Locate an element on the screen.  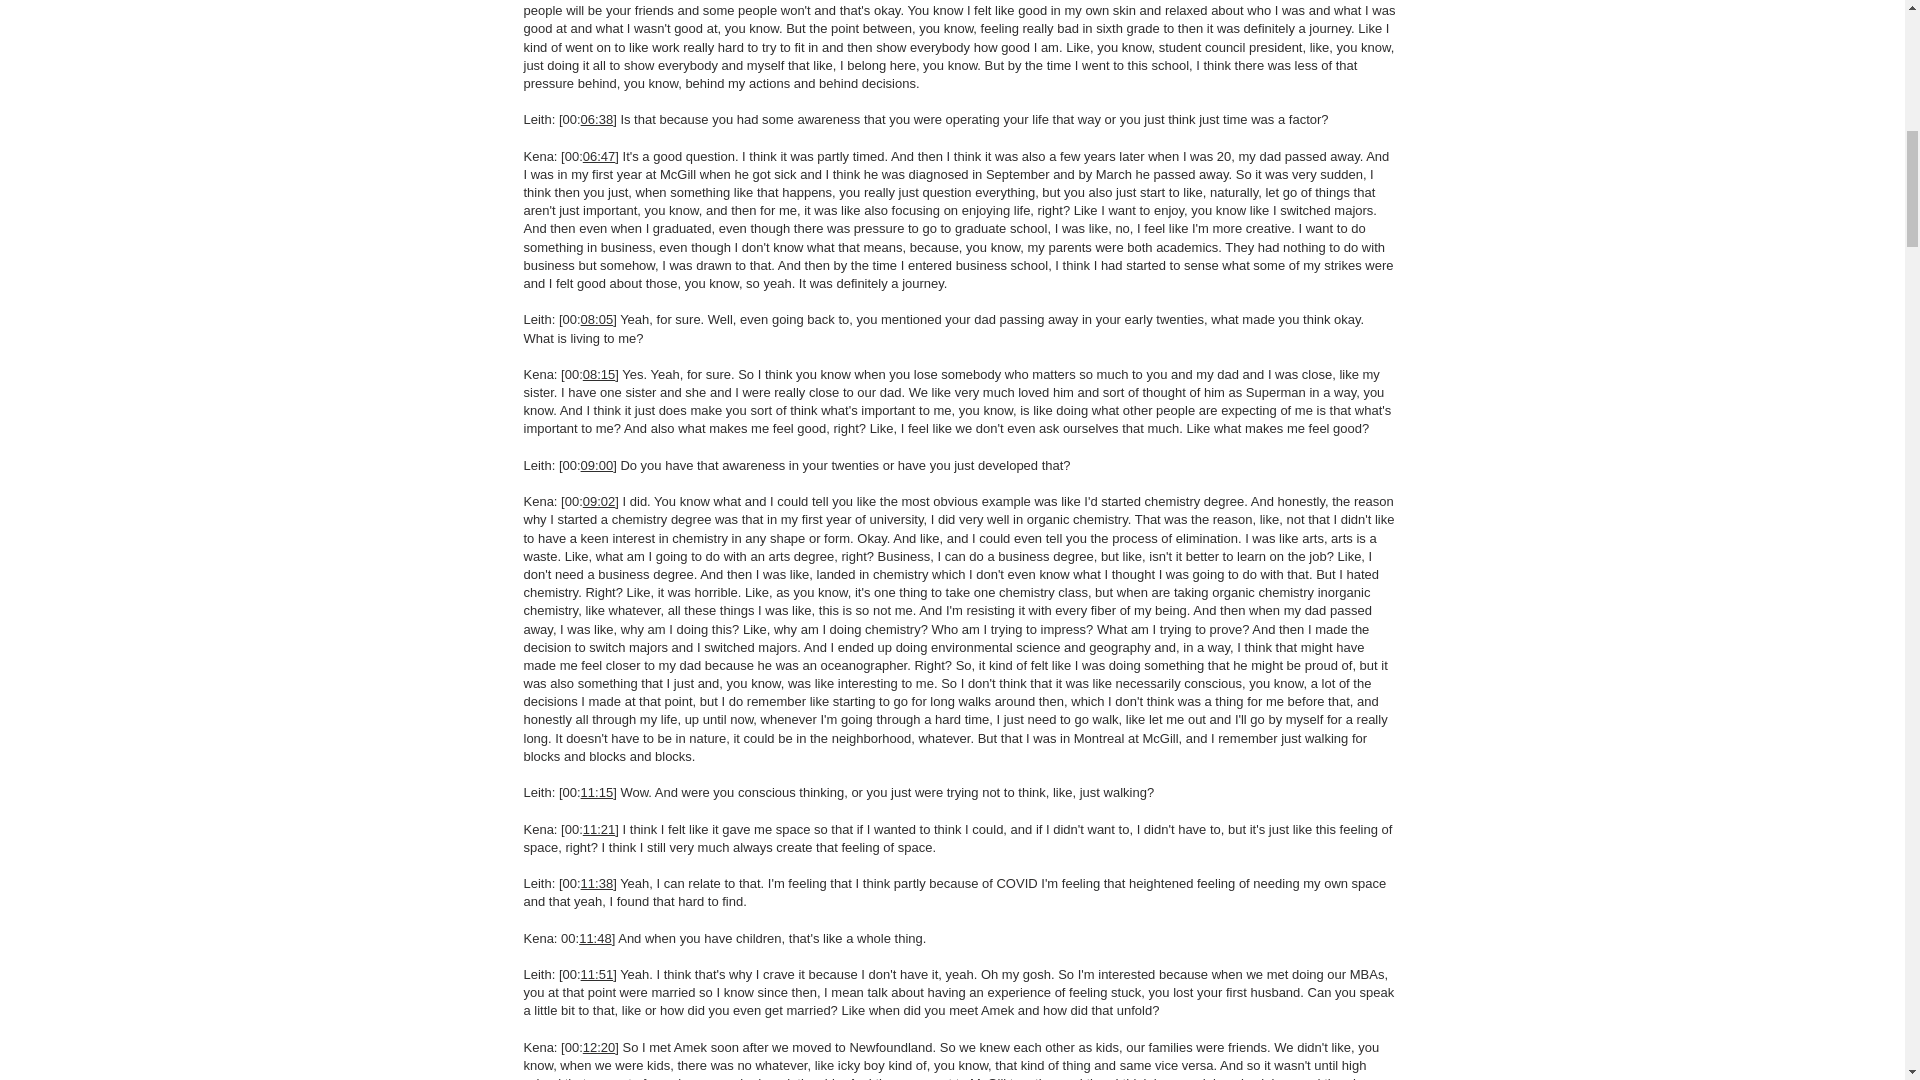
11:21 is located at coordinates (600, 829).